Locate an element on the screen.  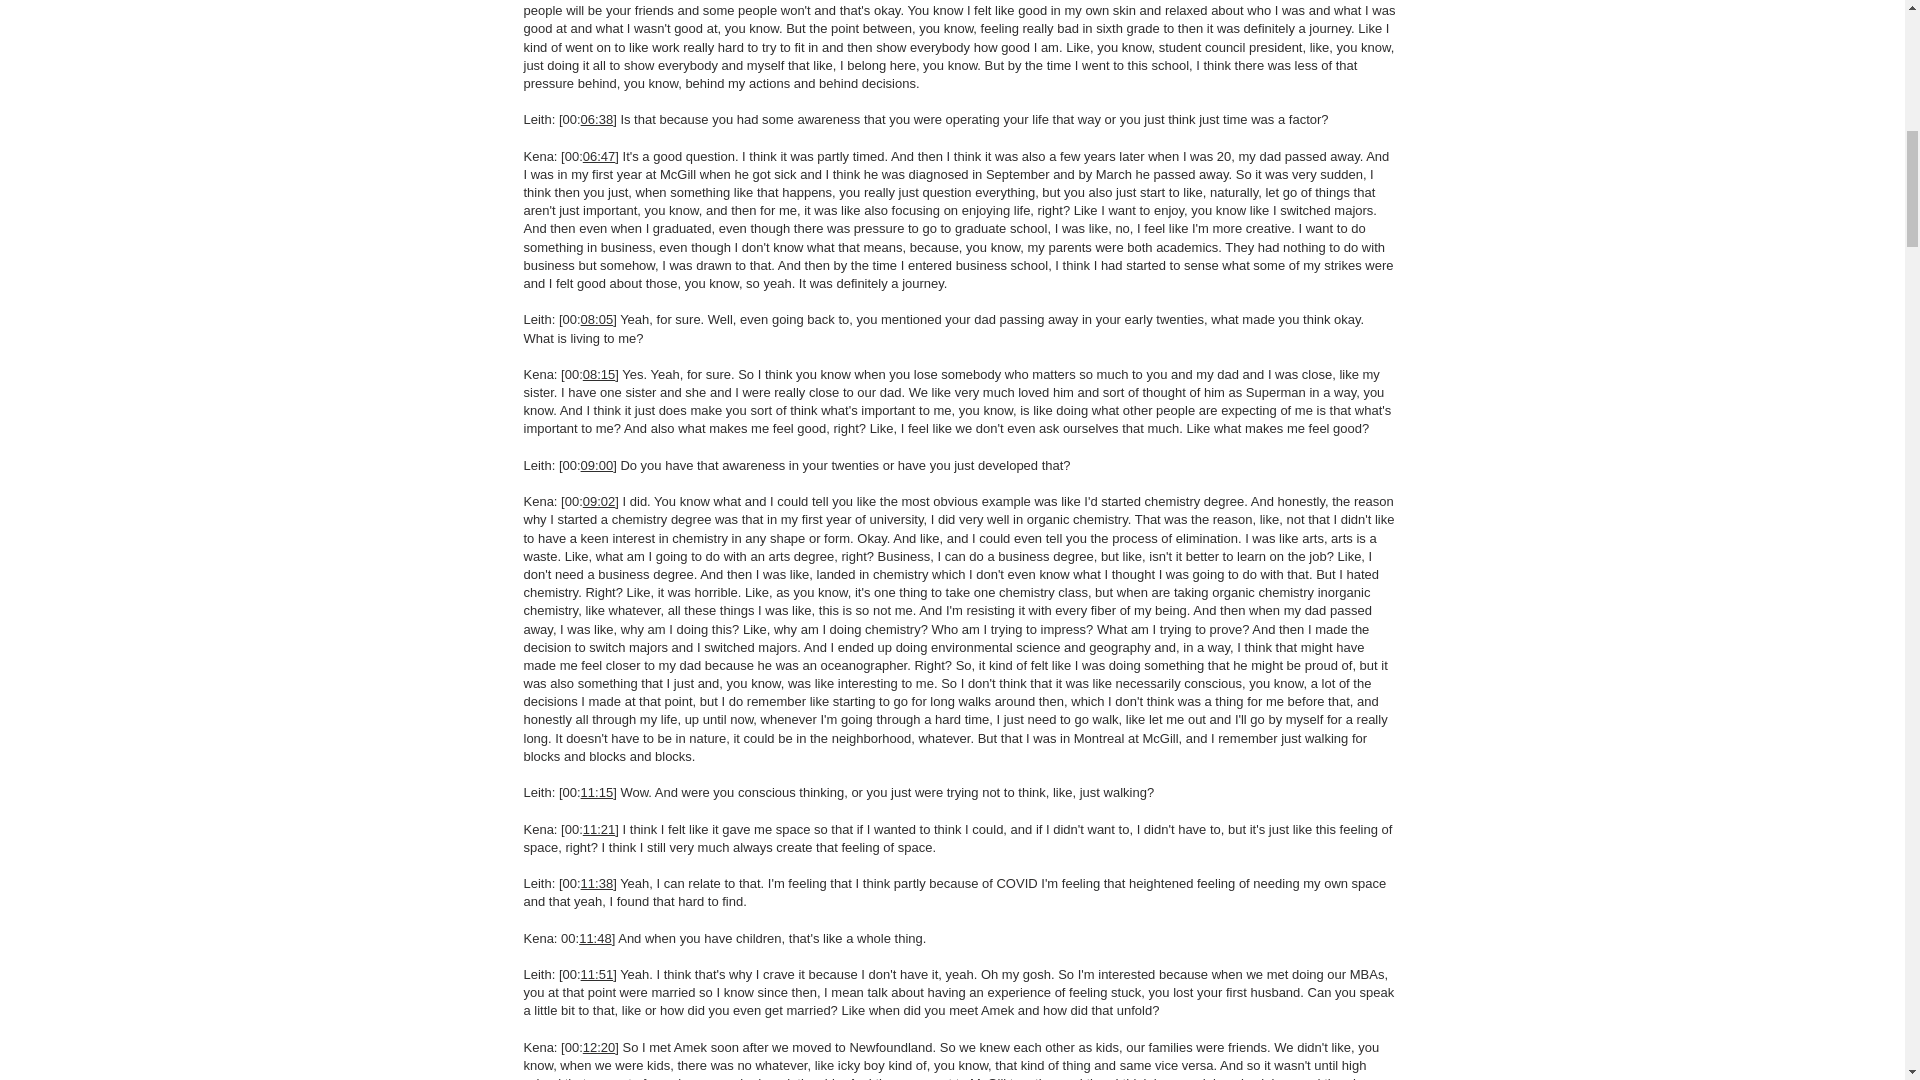
11:21 is located at coordinates (600, 829).